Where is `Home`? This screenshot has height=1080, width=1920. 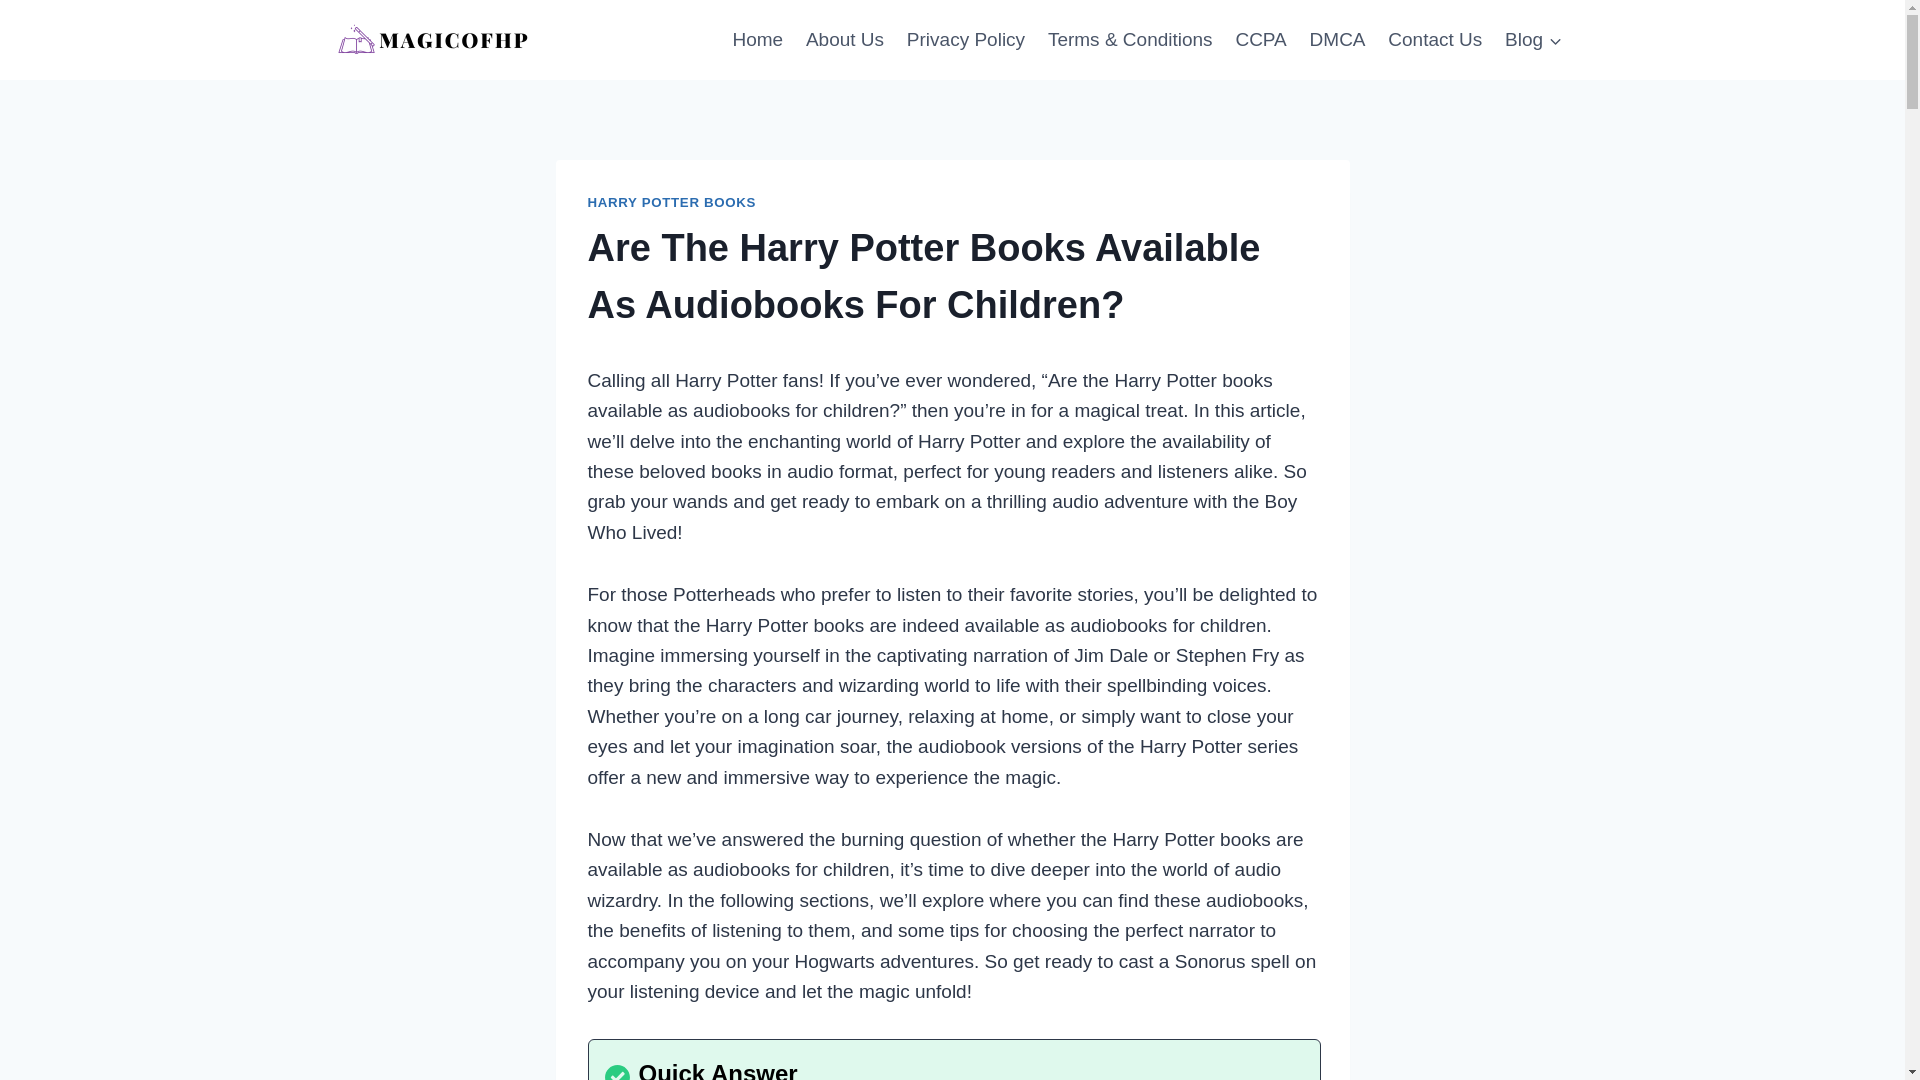 Home is located at coordinates (758, 38).